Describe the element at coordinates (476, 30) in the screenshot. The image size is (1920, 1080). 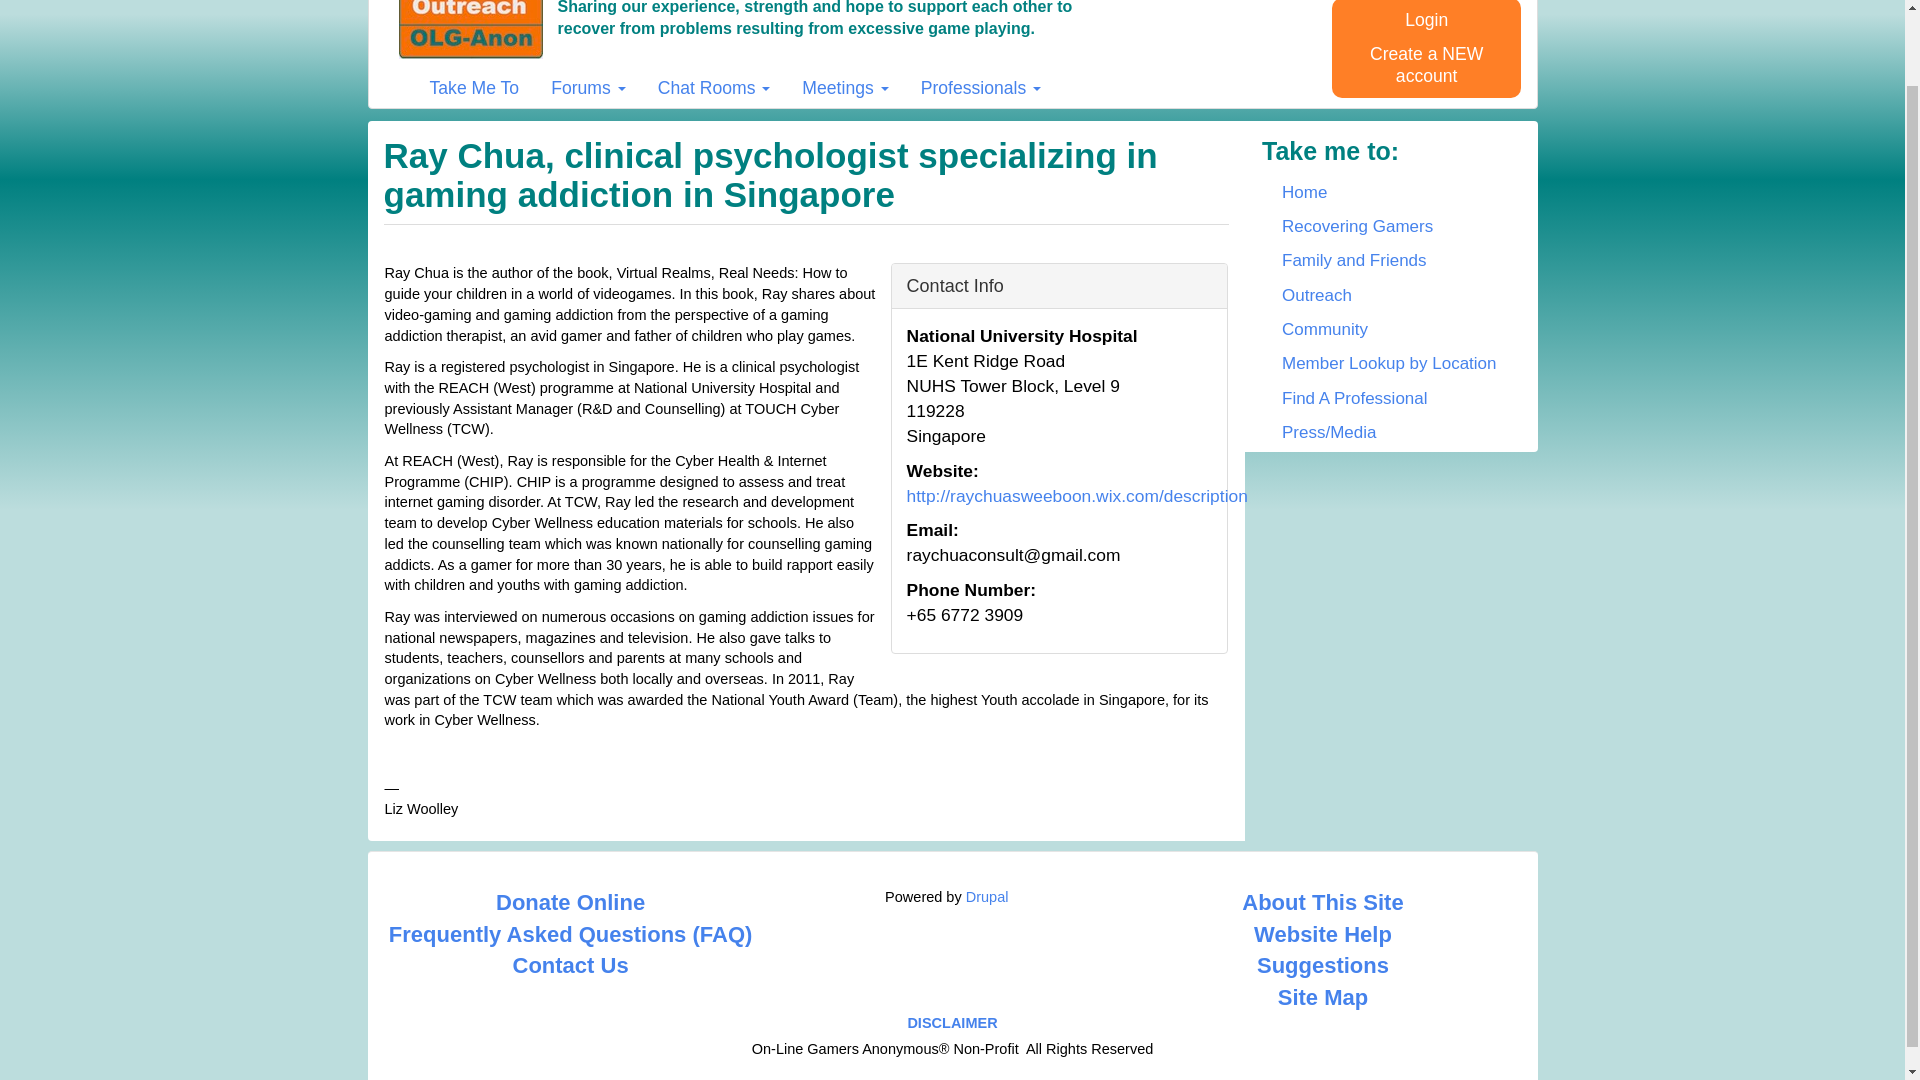
I see `Home` at that location.